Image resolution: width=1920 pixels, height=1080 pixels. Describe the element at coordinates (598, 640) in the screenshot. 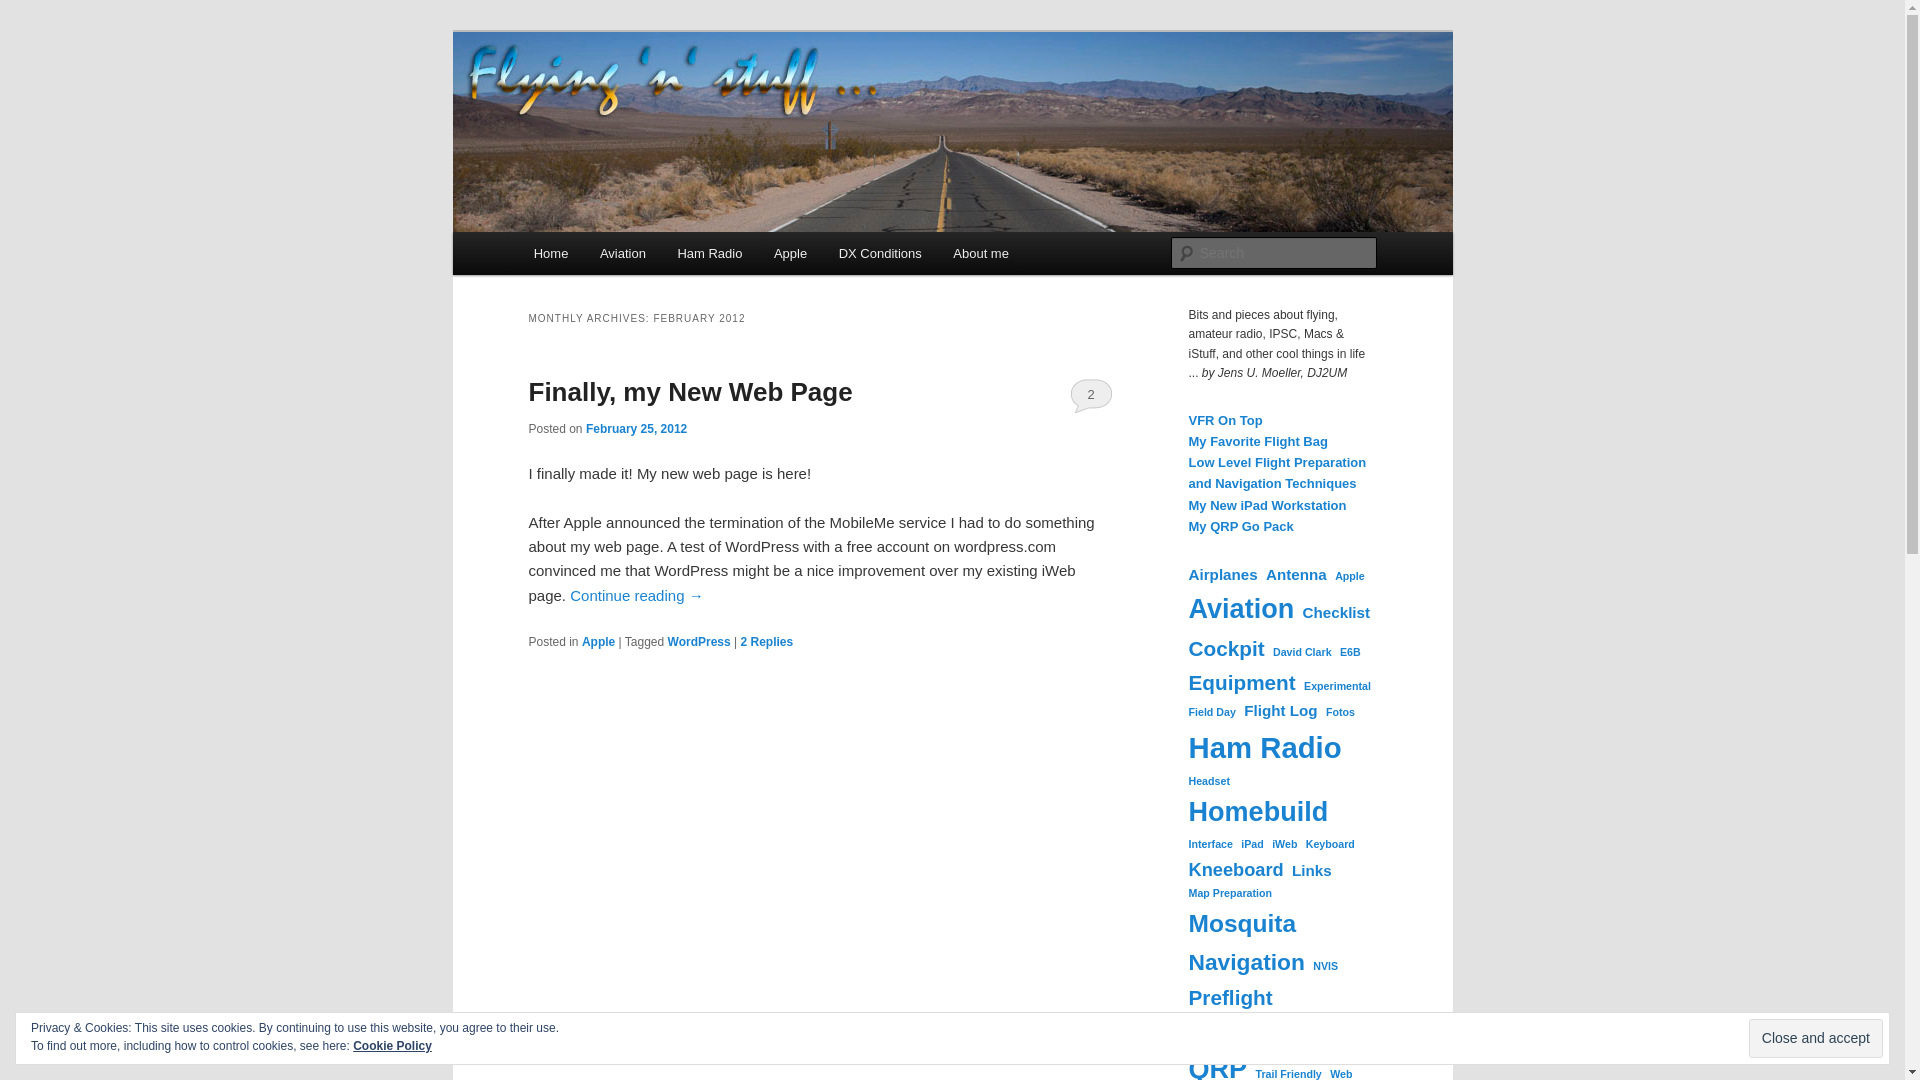

I see `Apple` at that location.